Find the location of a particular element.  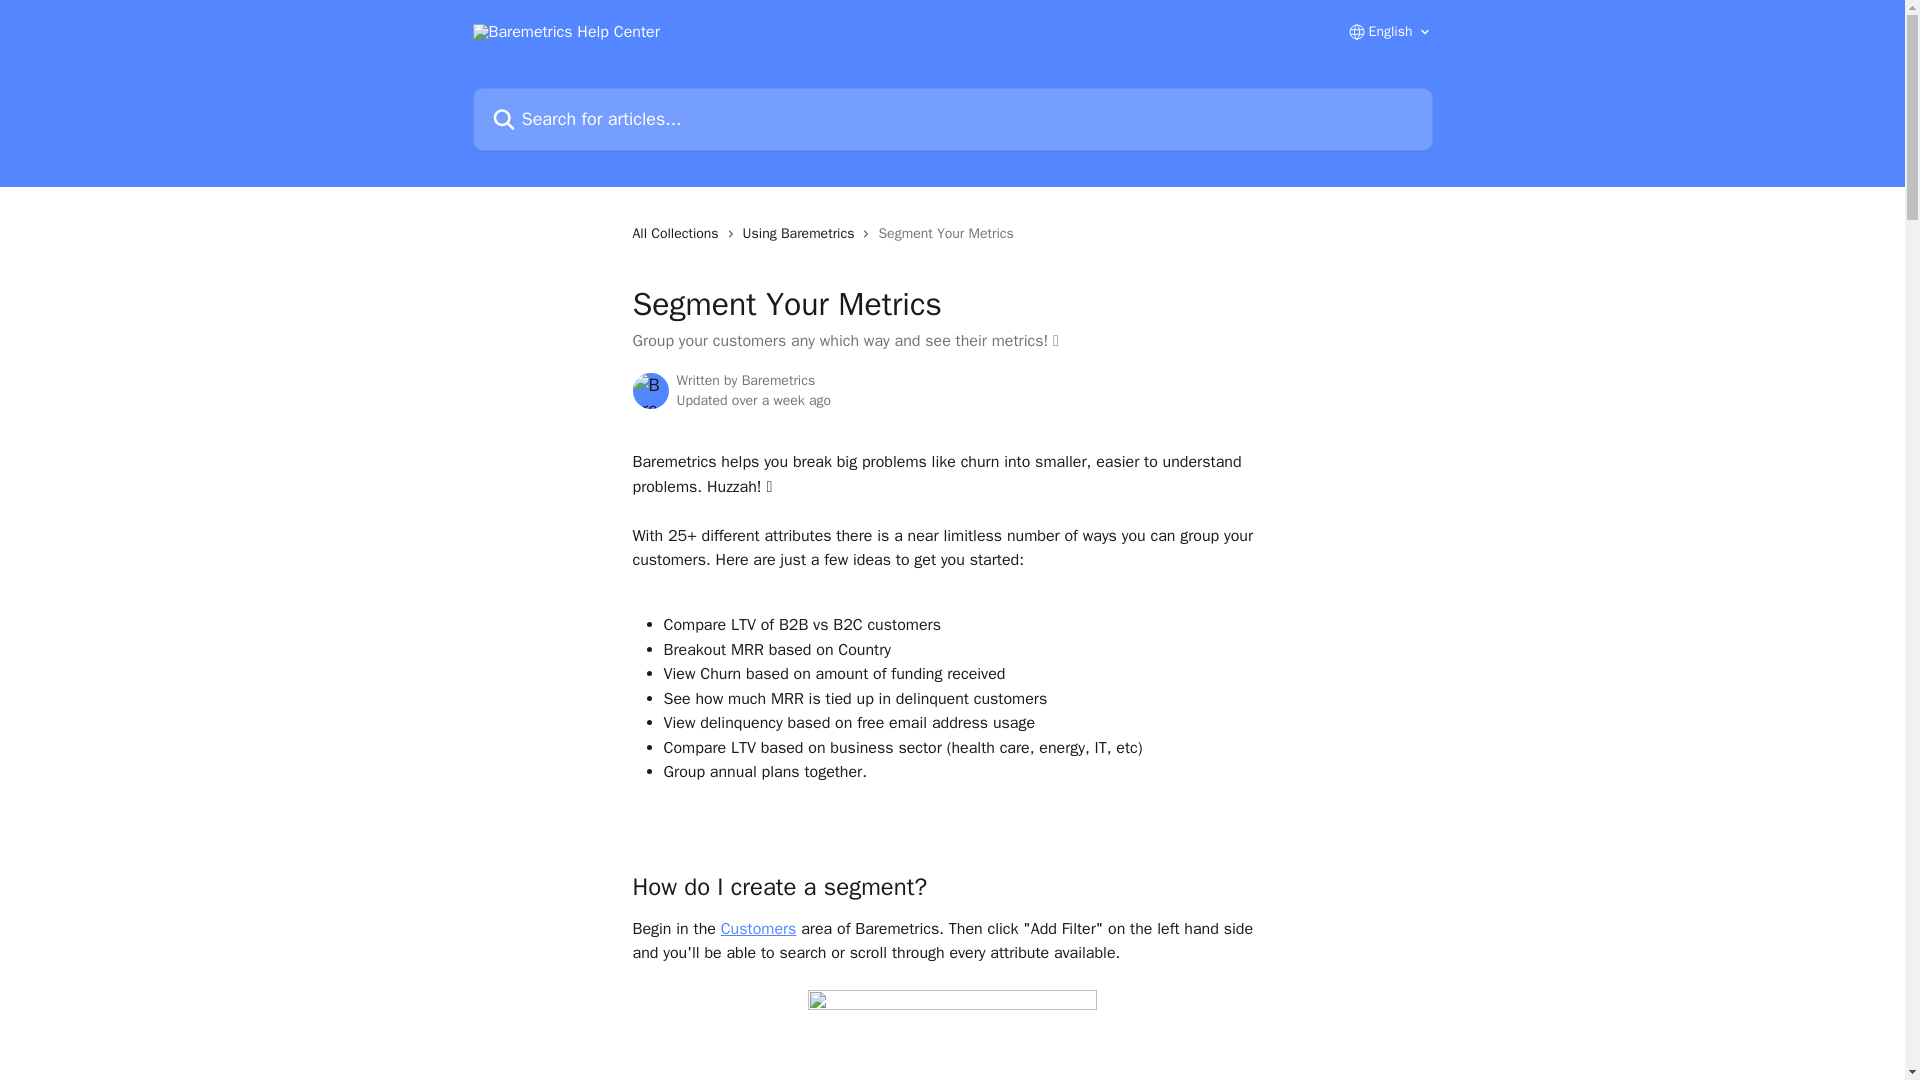

Using Baremetrics is located at coordinates (802, 234).